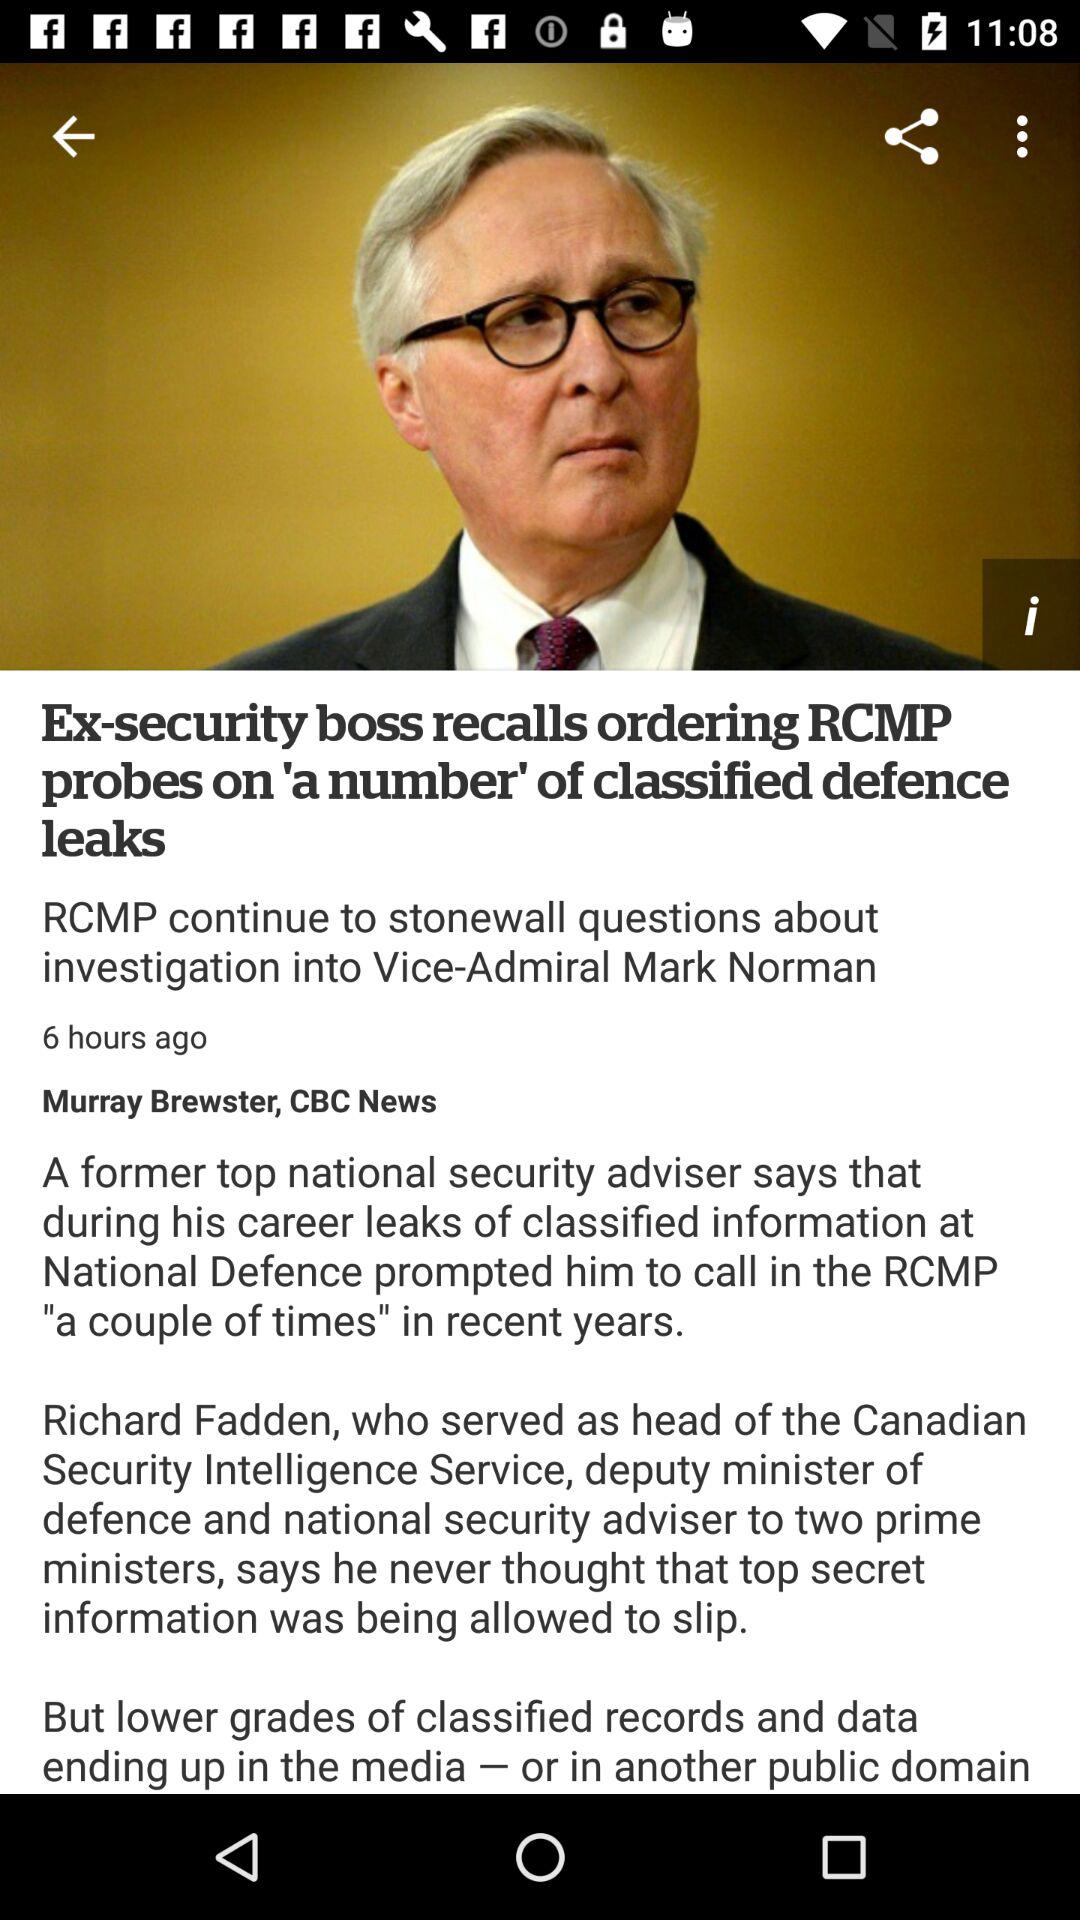  What do you see at coordinates (240, 1100) in the screenshot?
I see `turn on item above the a former top` at bounding box center [240, 1100].